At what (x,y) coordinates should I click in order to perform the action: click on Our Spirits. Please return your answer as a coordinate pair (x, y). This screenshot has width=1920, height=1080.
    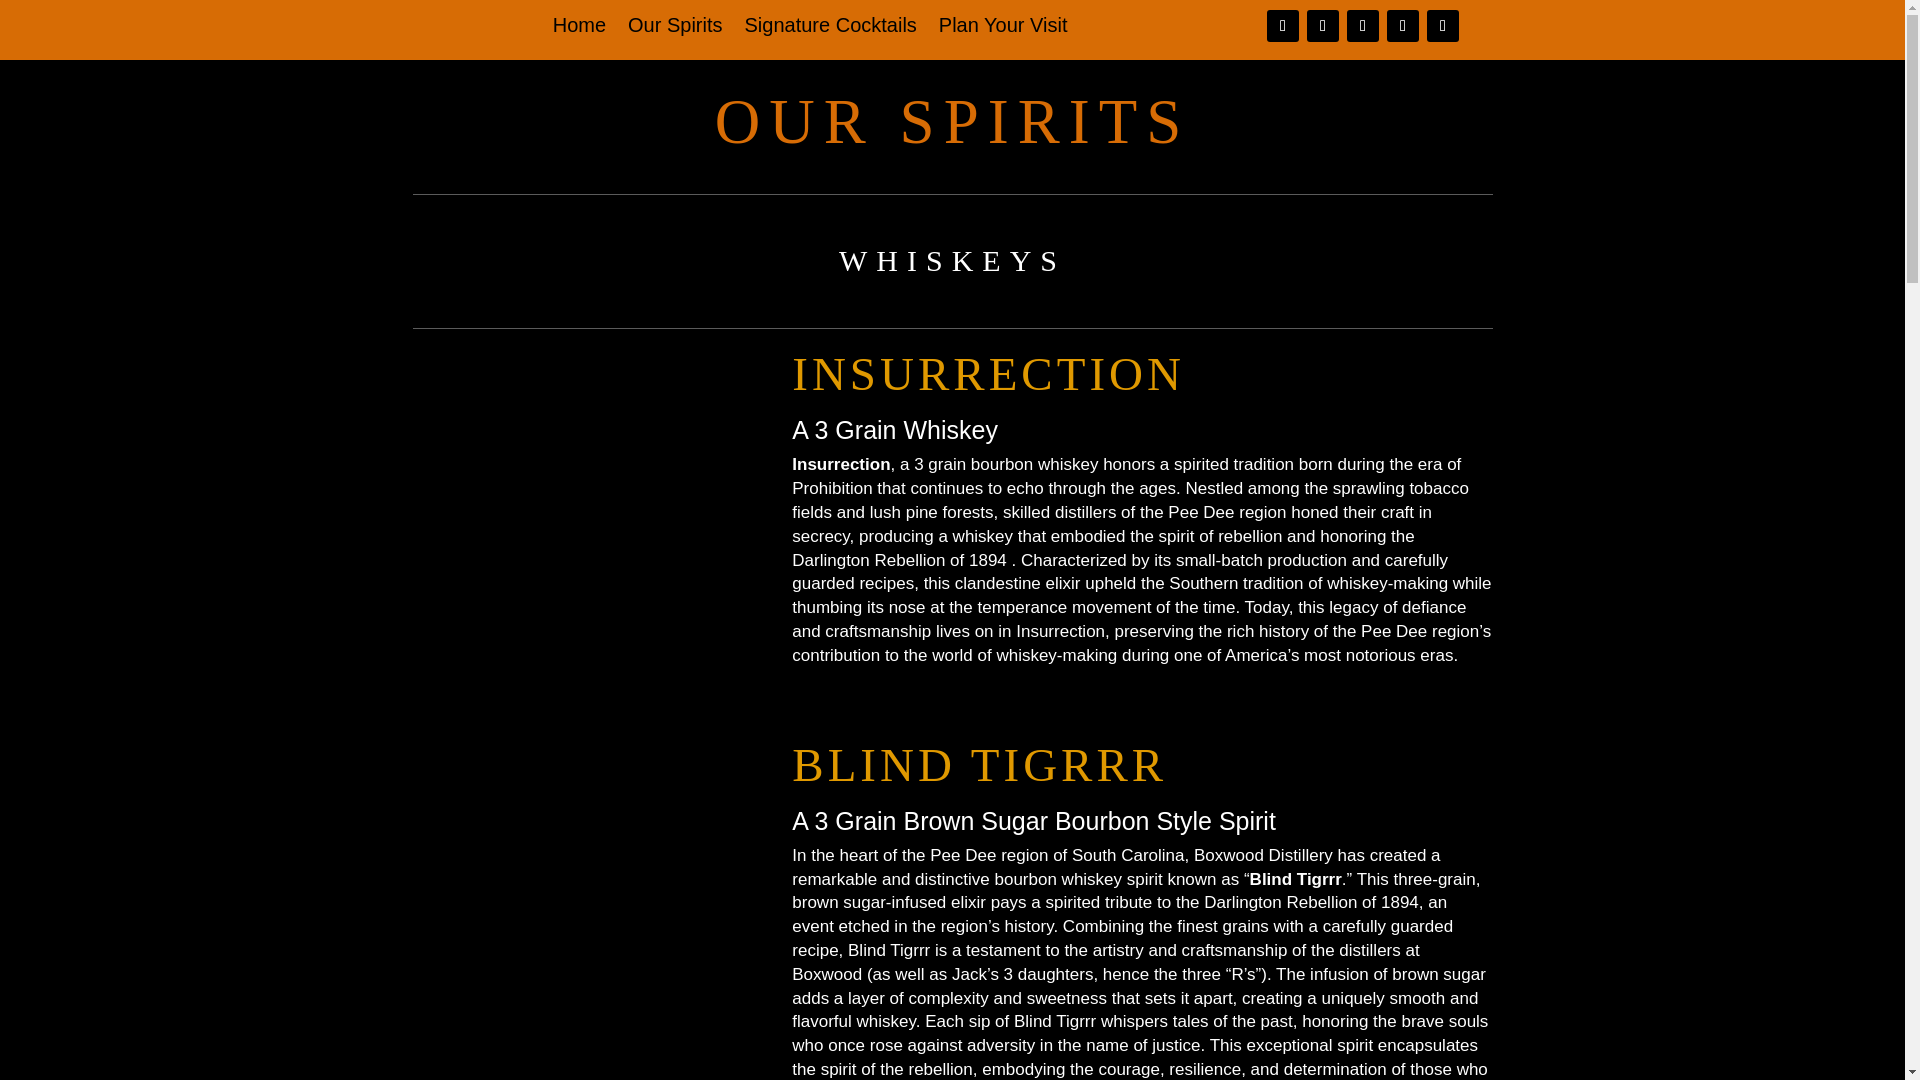
    Looking at the image, I should click on (674, 28).